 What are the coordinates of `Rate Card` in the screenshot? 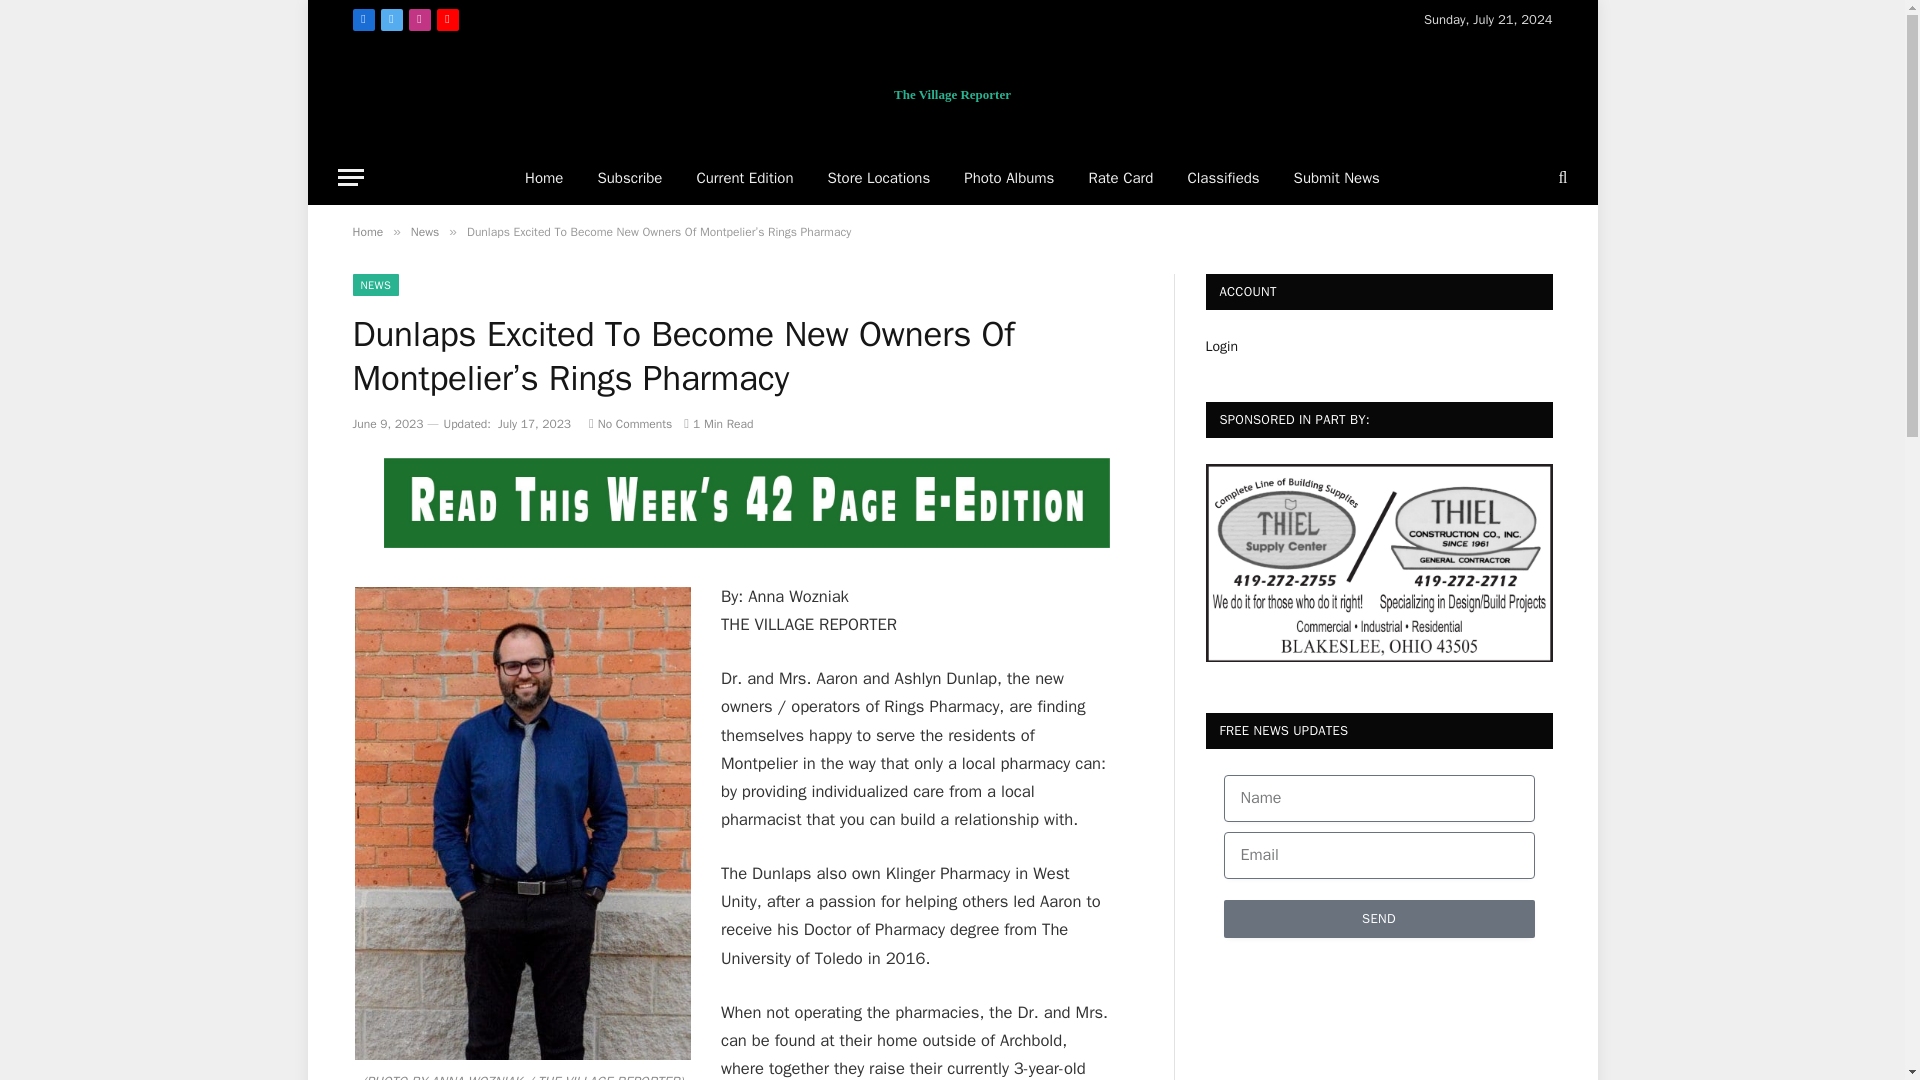 It's located at (1120, 178).